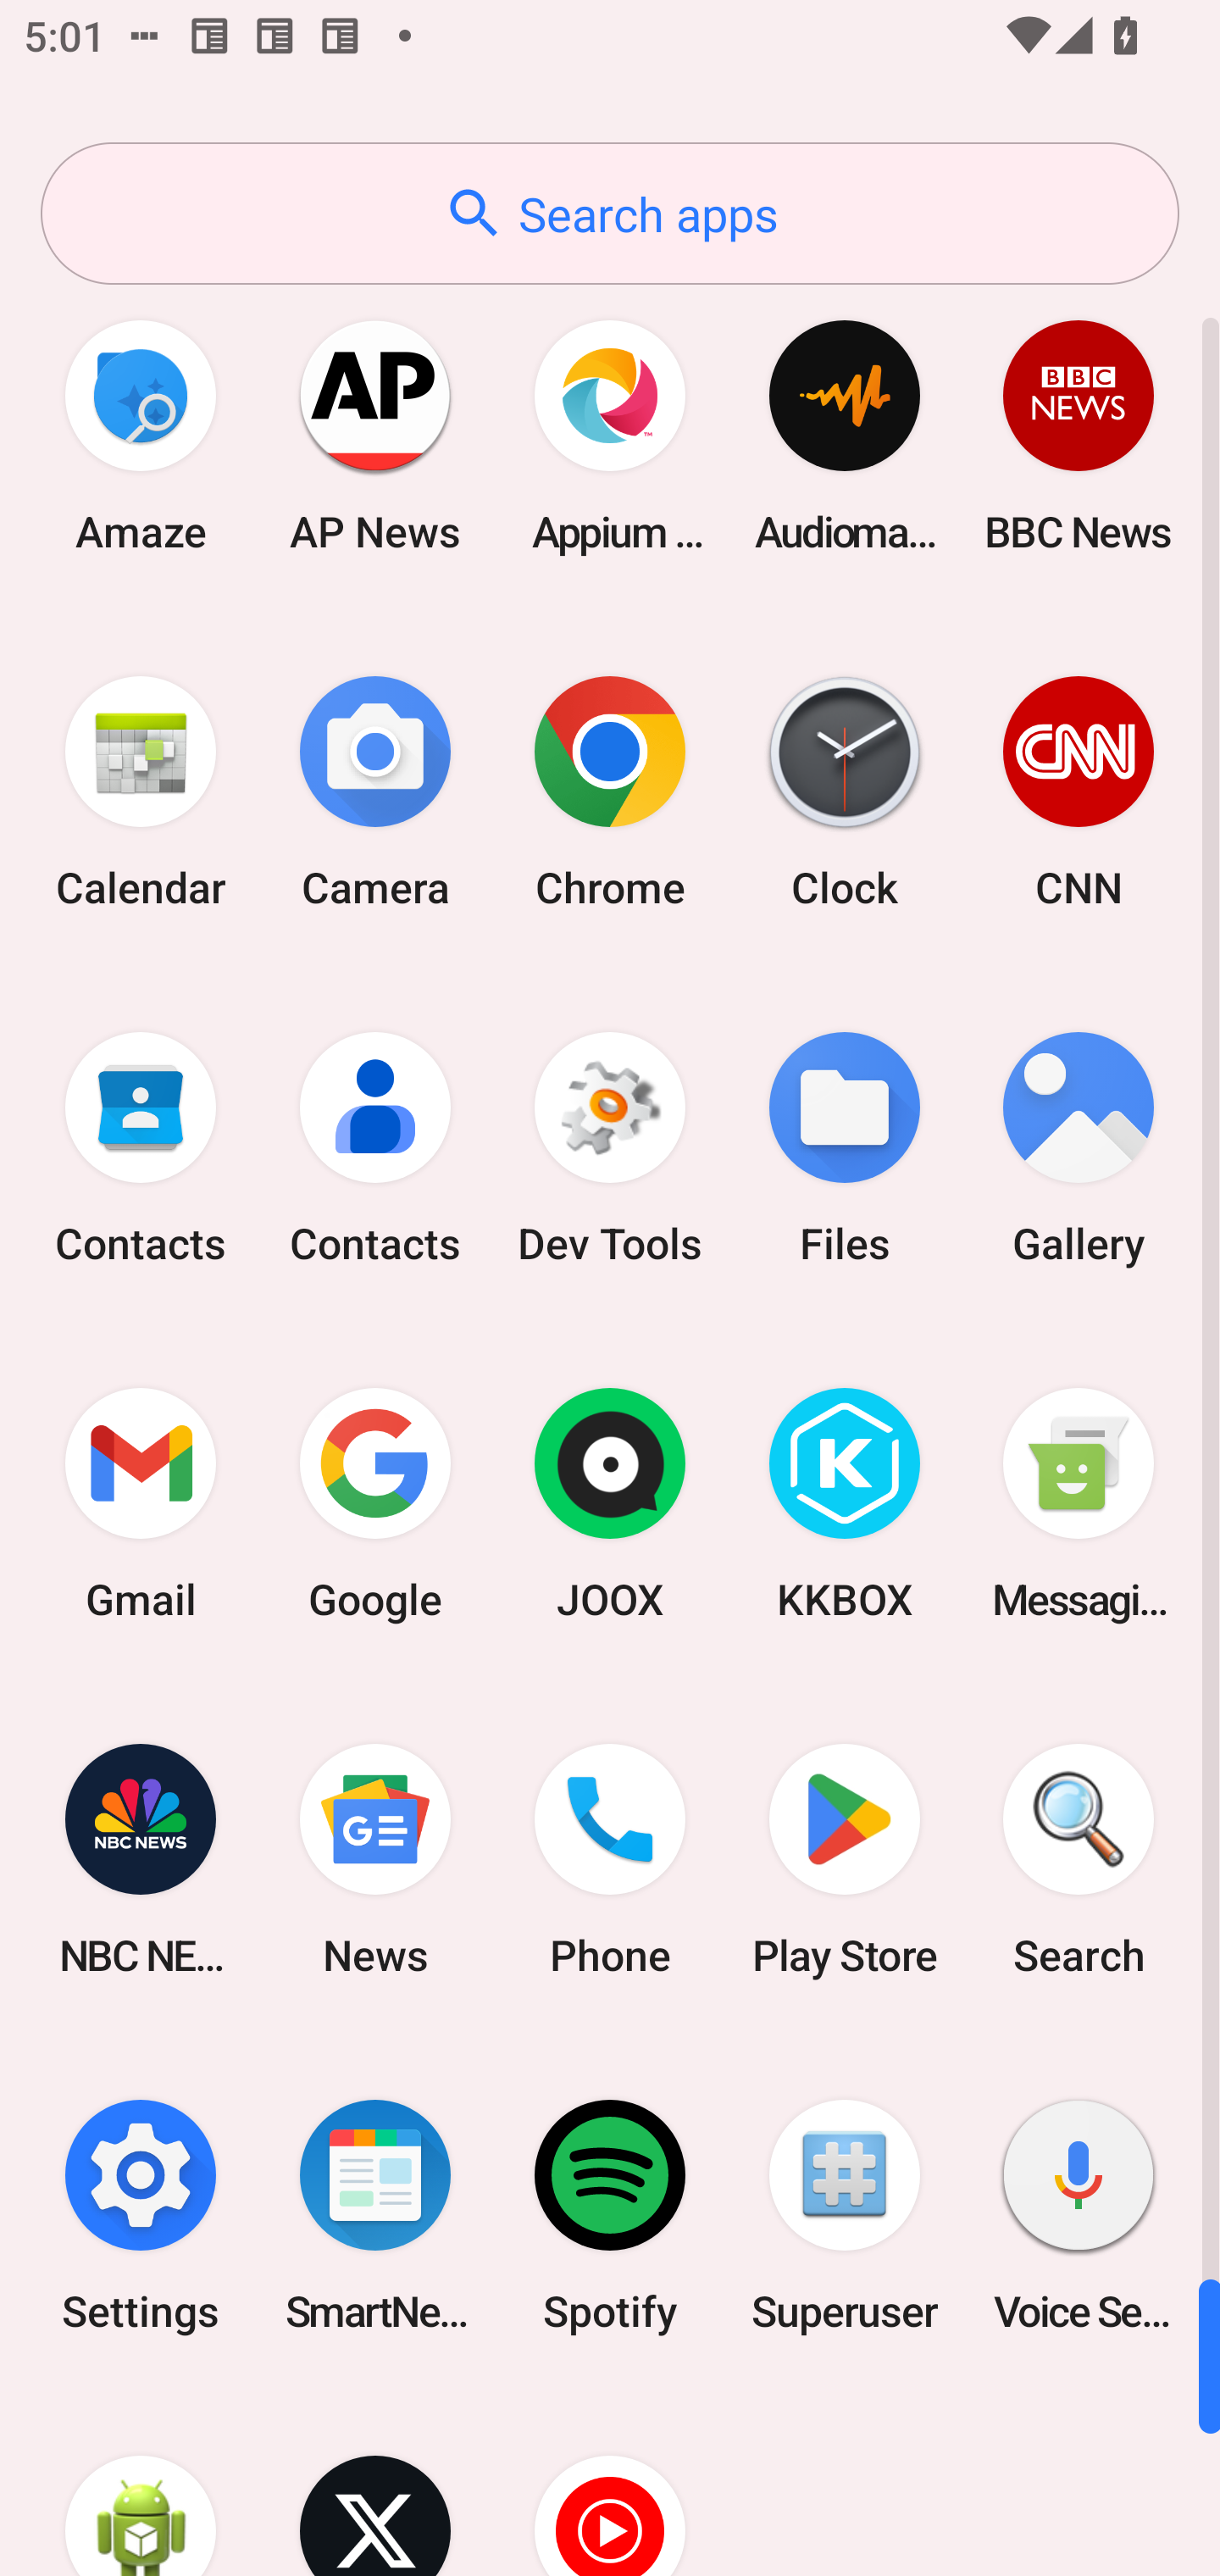  Describe the element at coordinates (375, 1149) in the screenshot. I see `Contacts` at that location.